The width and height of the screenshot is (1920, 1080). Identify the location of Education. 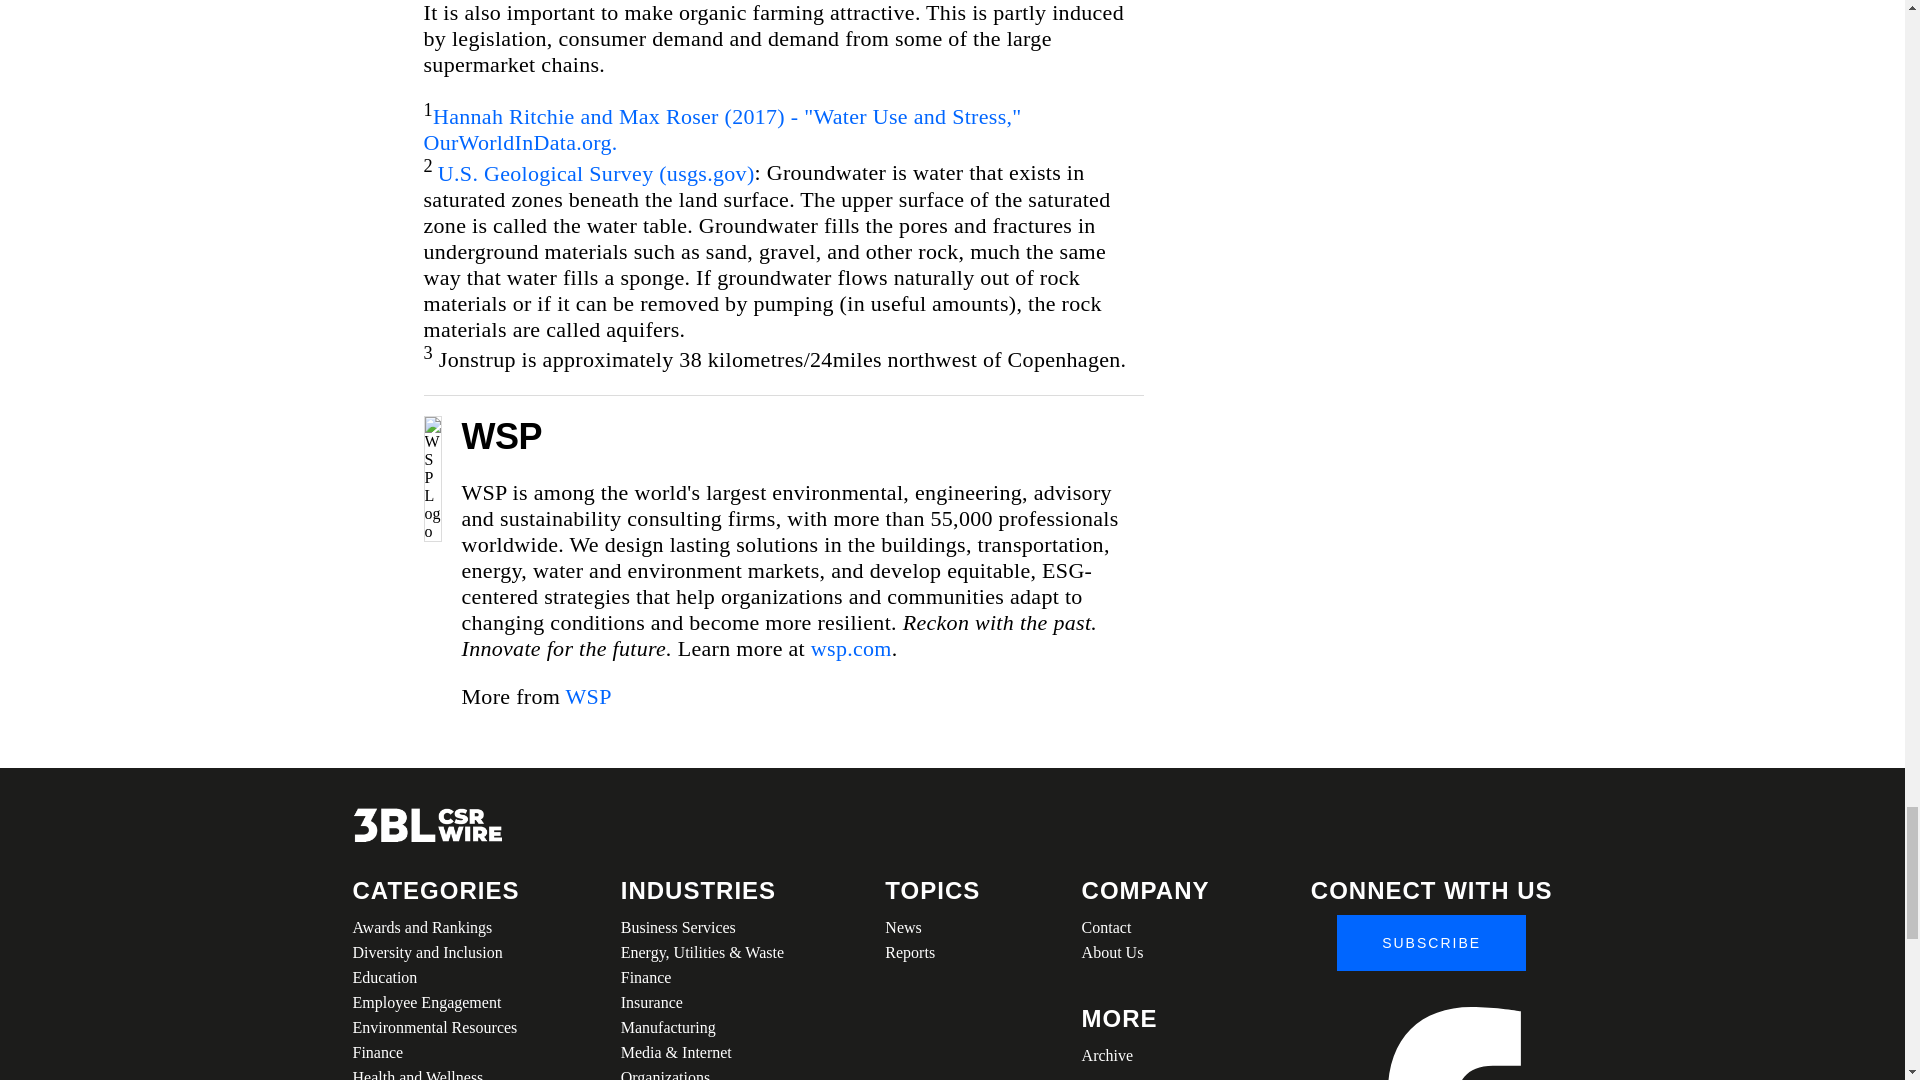
(434, 978).